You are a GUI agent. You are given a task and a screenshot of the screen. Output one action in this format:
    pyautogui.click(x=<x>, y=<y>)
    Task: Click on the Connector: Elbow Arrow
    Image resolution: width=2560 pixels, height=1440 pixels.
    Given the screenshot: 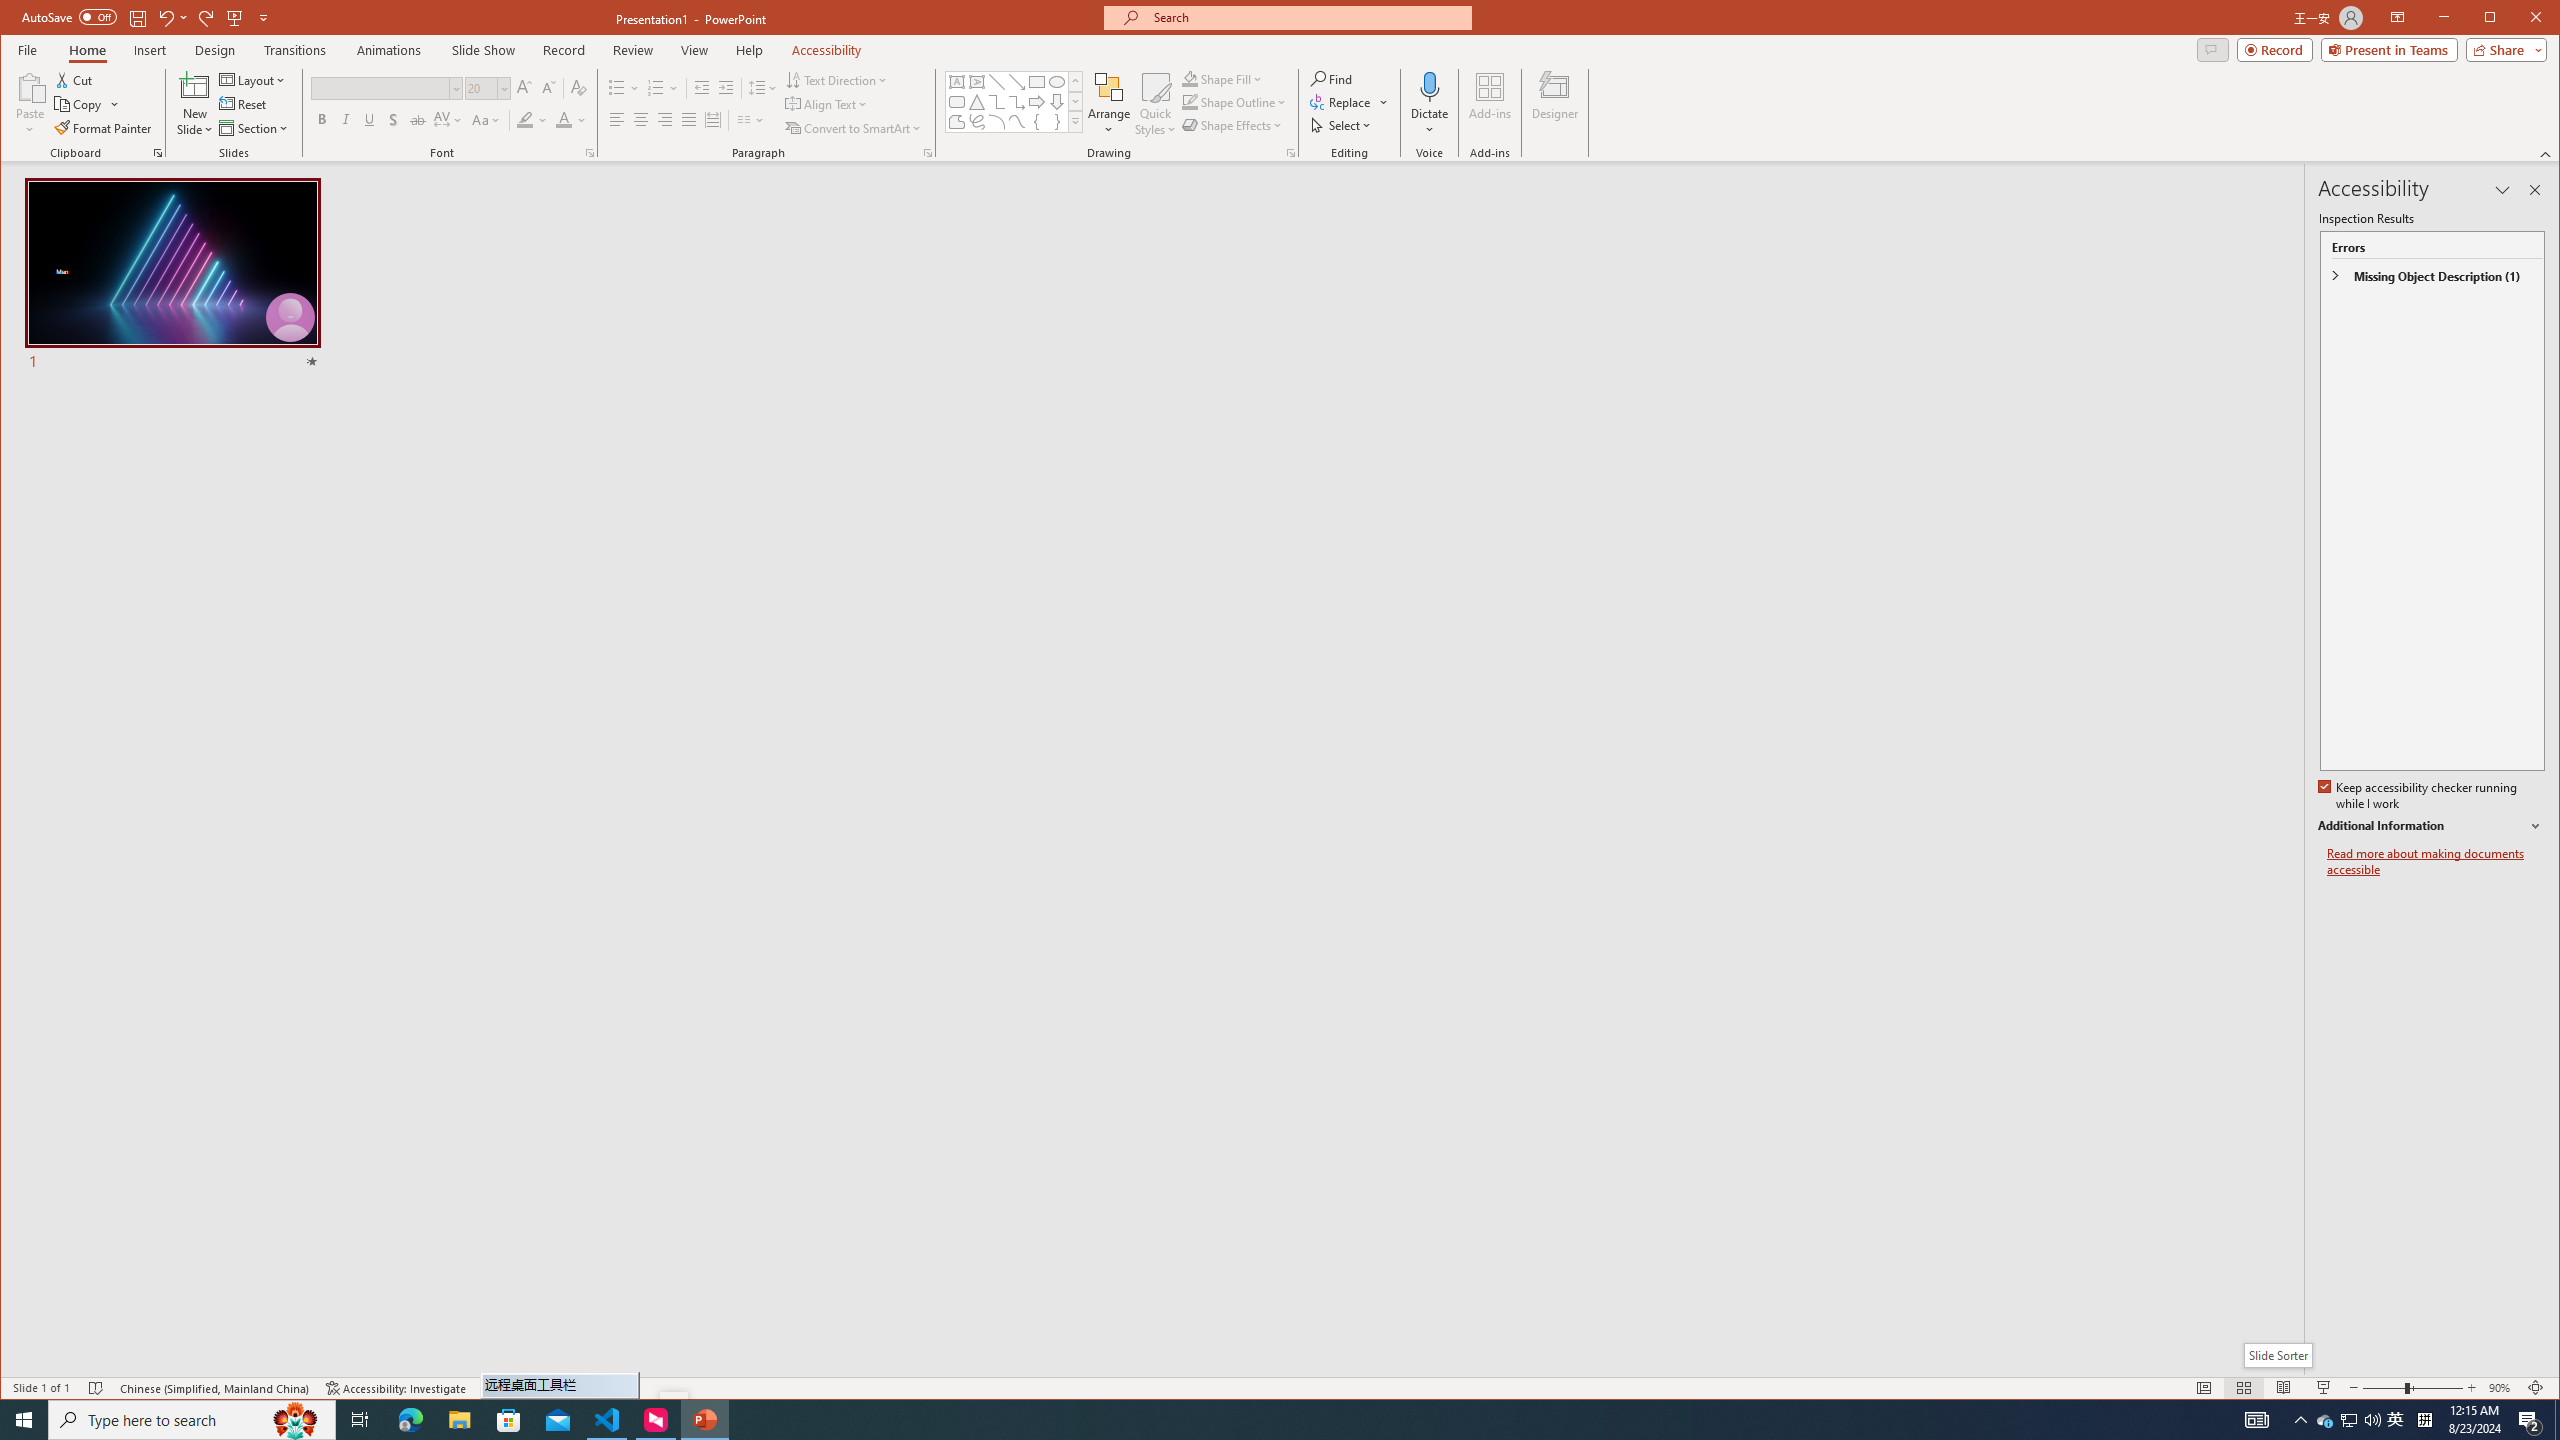 What is the action you would take?
    pyautogui.click(x=1016, y=102)
    